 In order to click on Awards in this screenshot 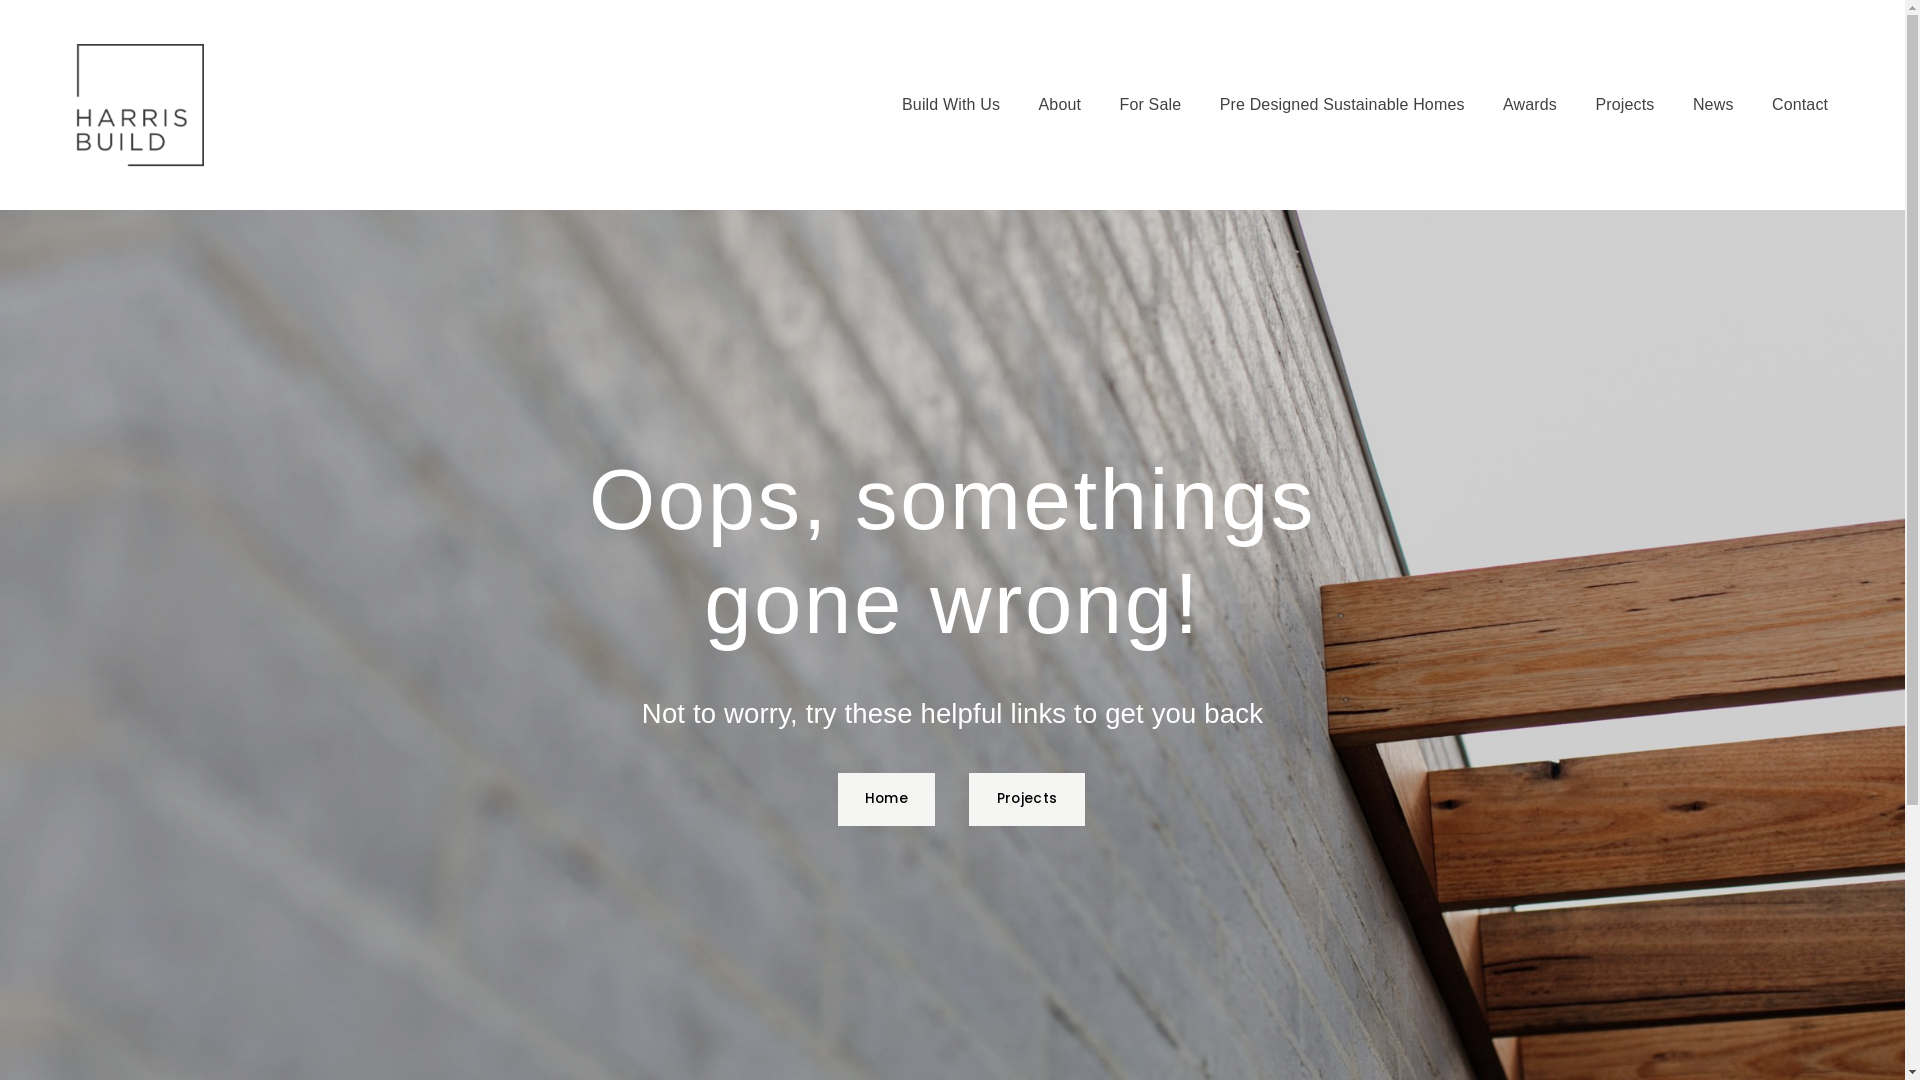, I will do `click(1530, 105)`.